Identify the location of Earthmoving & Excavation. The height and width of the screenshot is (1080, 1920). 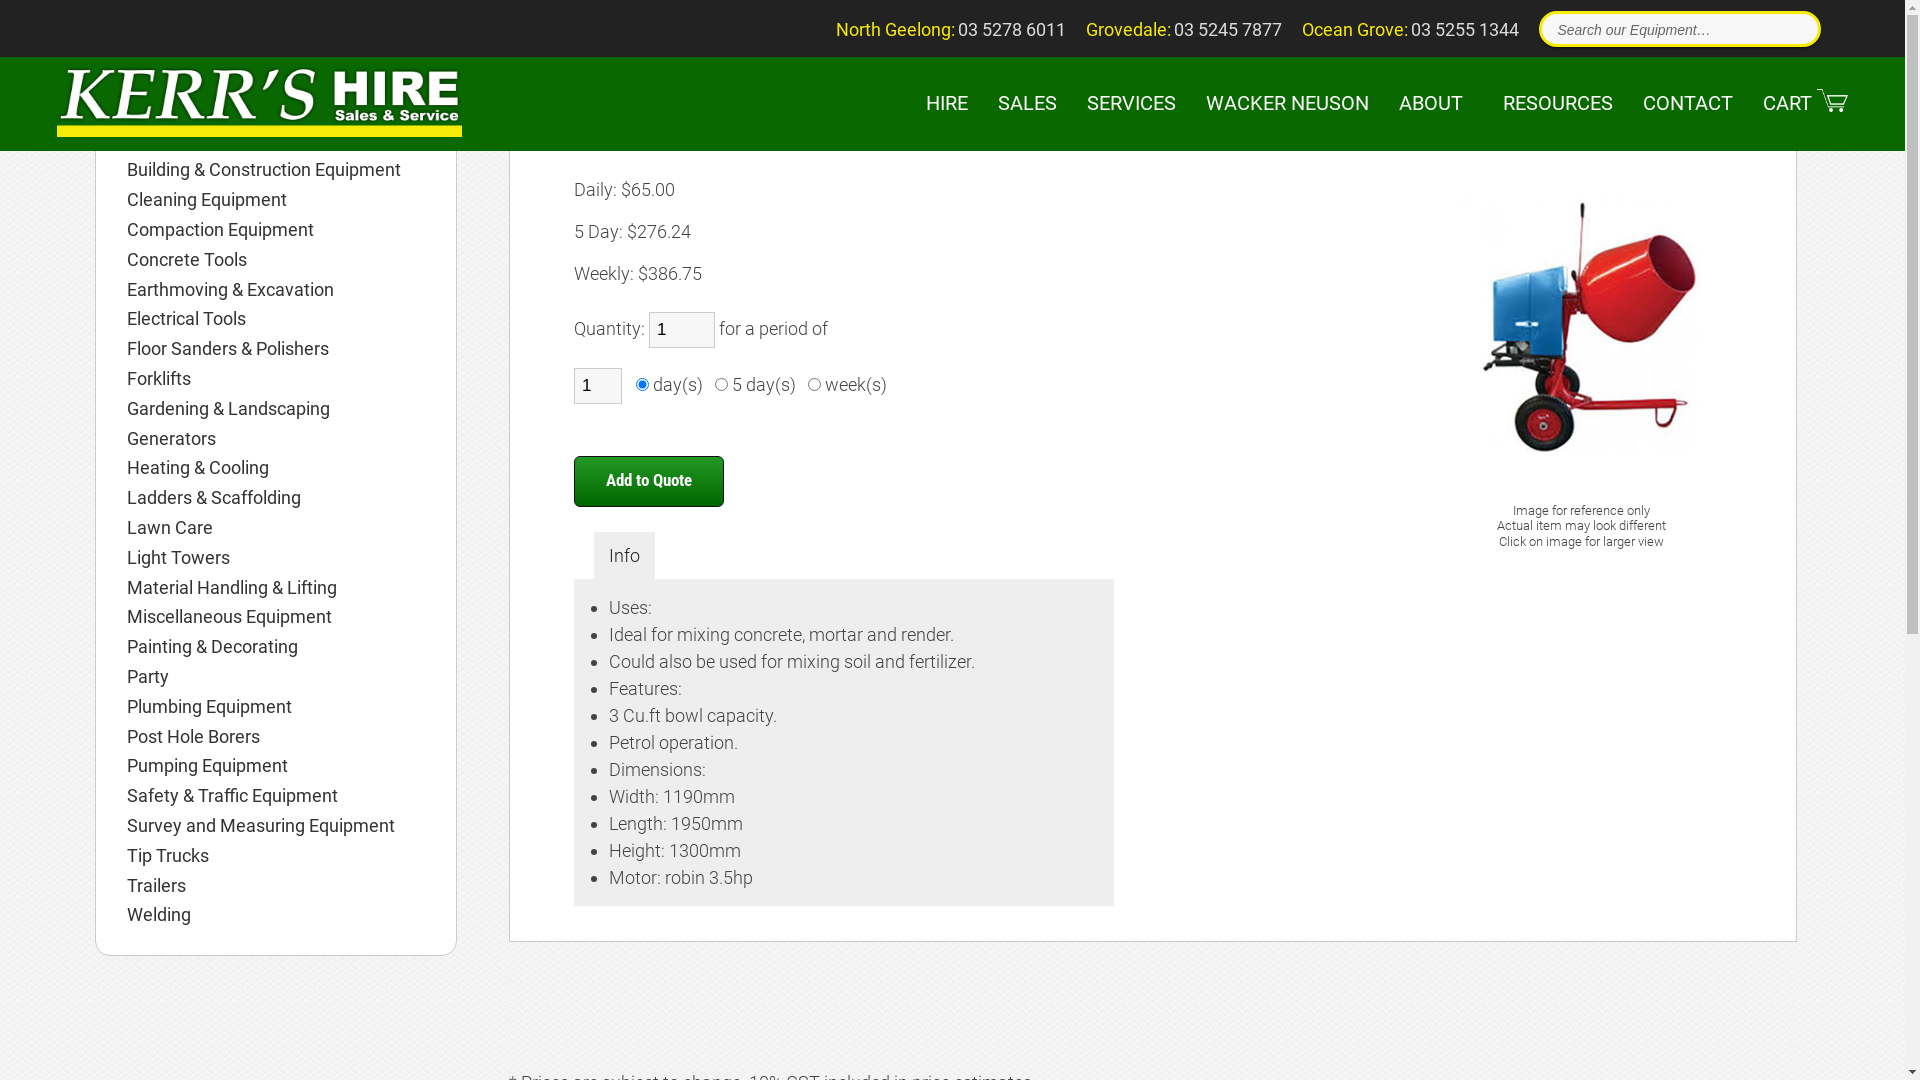
(276, 290).